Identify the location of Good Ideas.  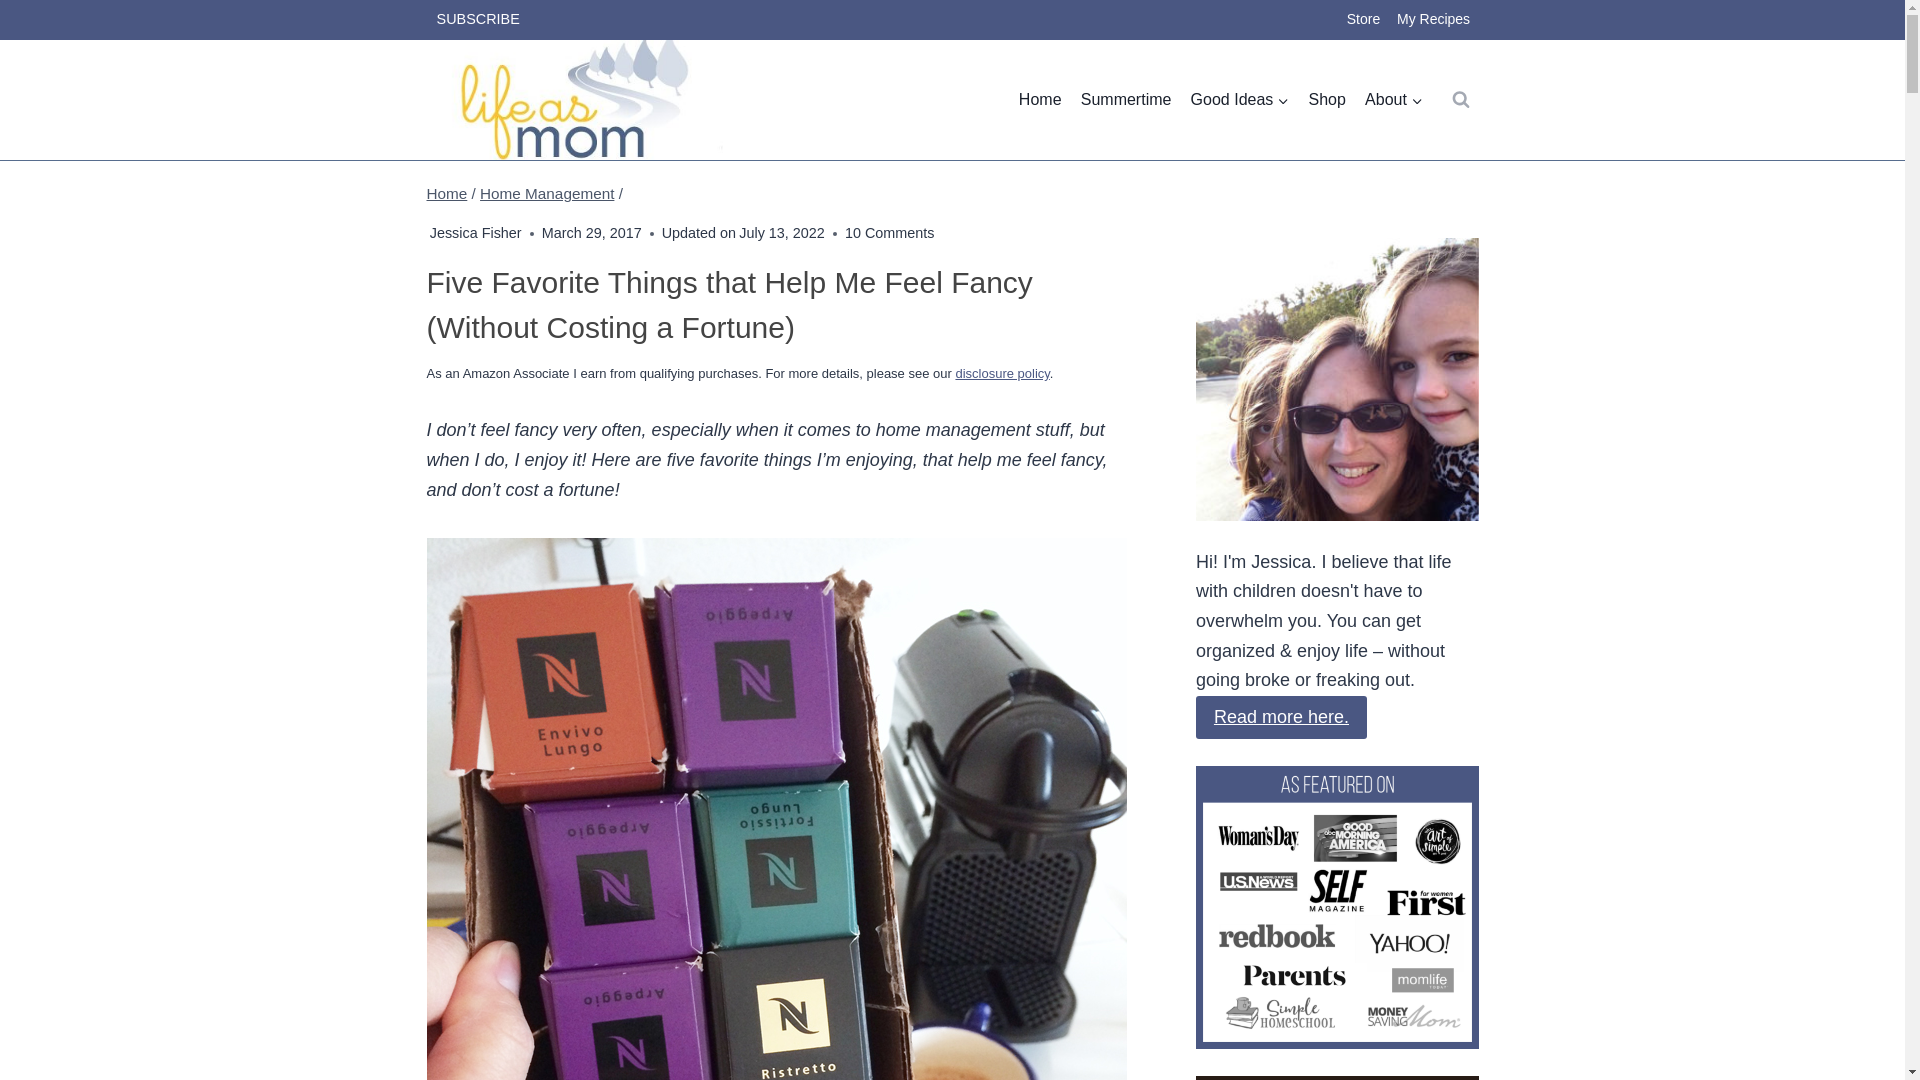
(1240, 100).